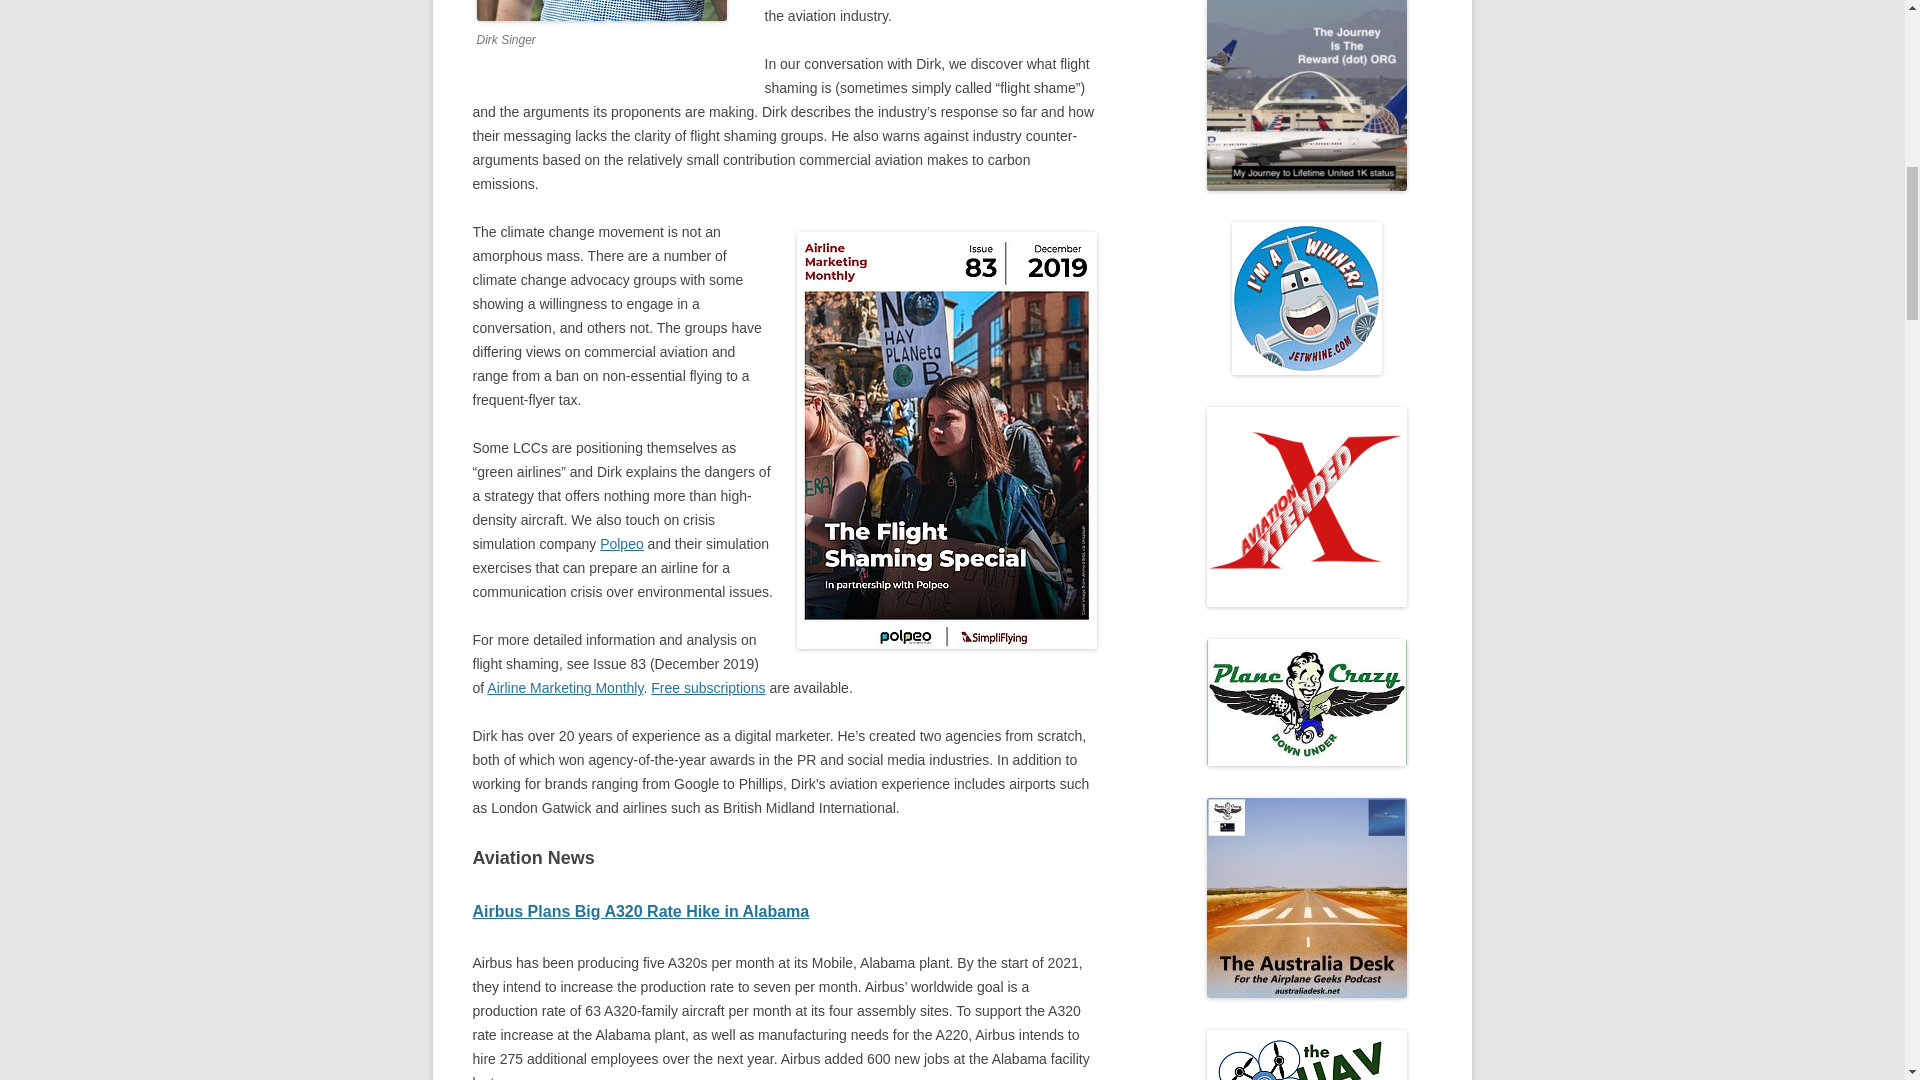 The width and height of the screenshot is (1920, 1080). What do you see at coordinates (621, 543) in the screenshot?
I see `Polpeo` at bounding box center [621, 543].